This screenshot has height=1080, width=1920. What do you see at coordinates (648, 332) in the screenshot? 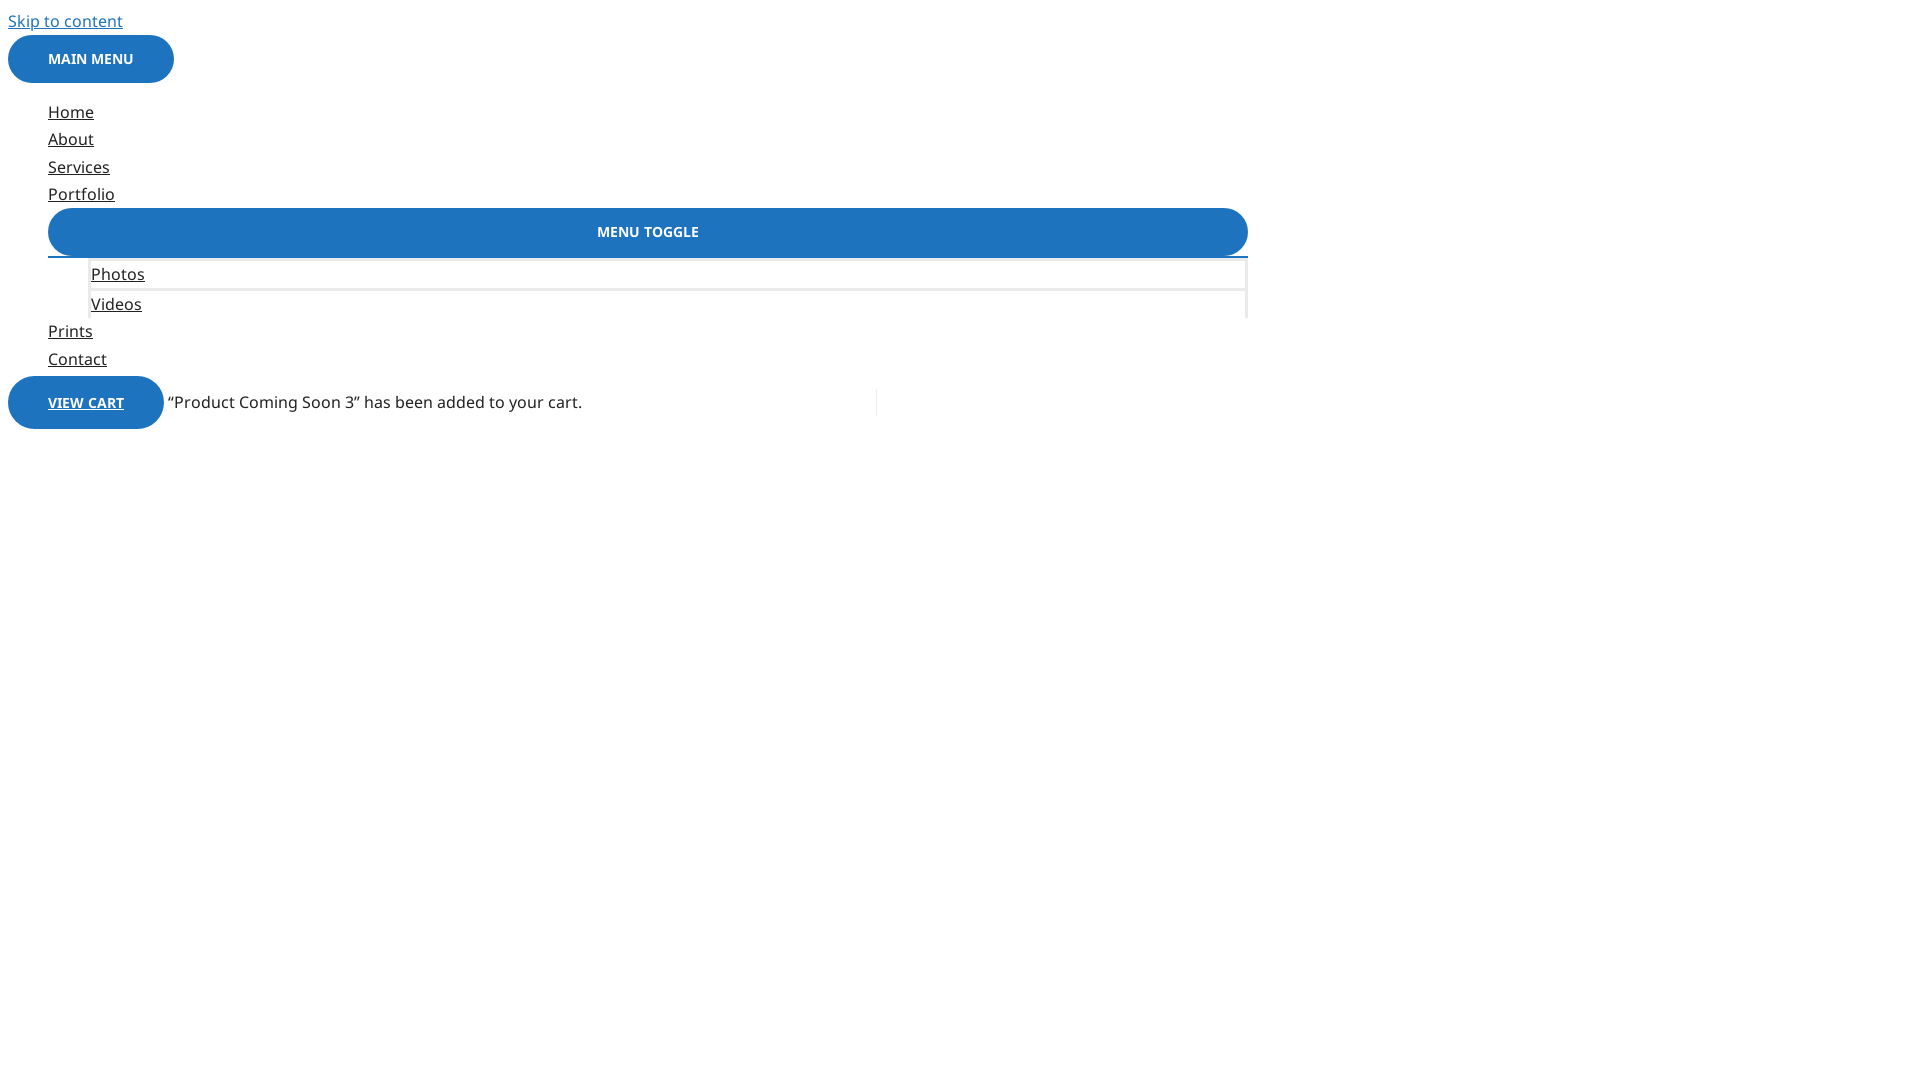
I see `Prints` at bounding box center [648, 332].